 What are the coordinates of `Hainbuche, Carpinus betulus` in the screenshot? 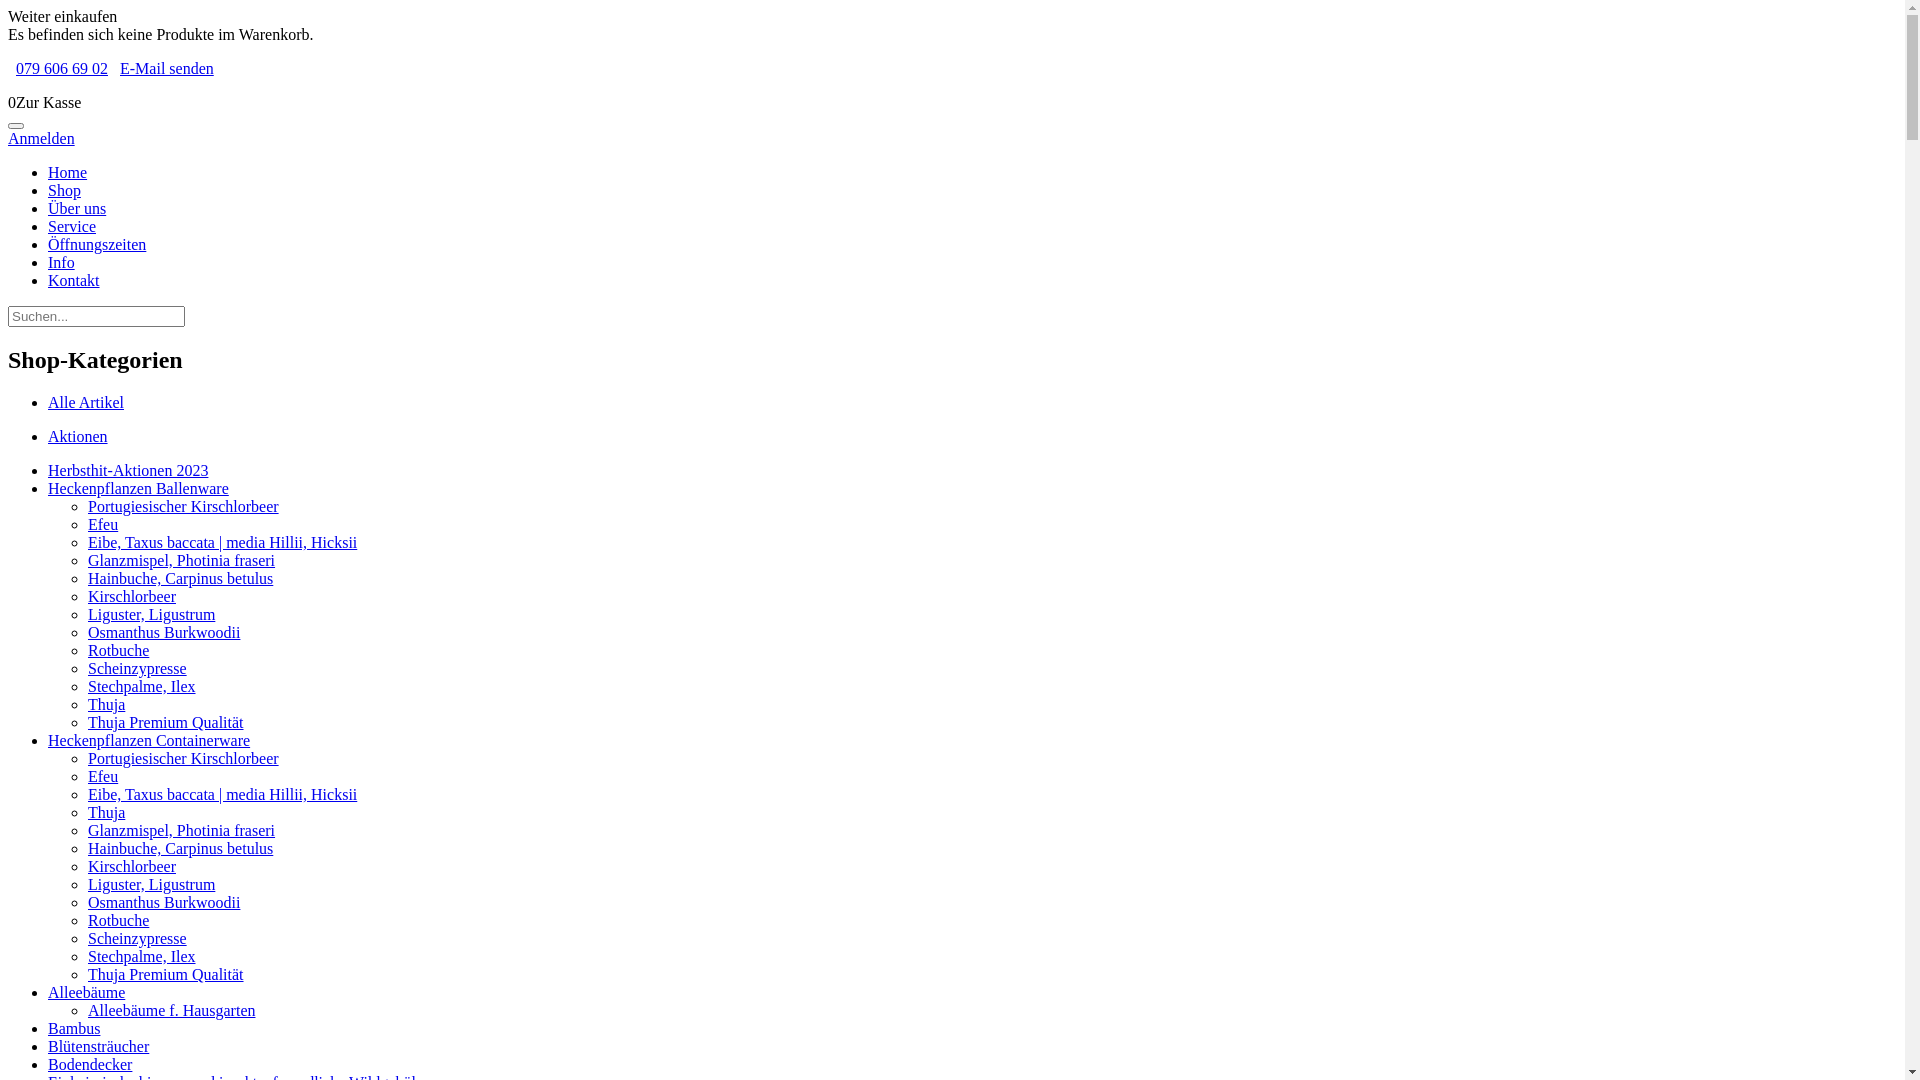 It's located at (180, 848).